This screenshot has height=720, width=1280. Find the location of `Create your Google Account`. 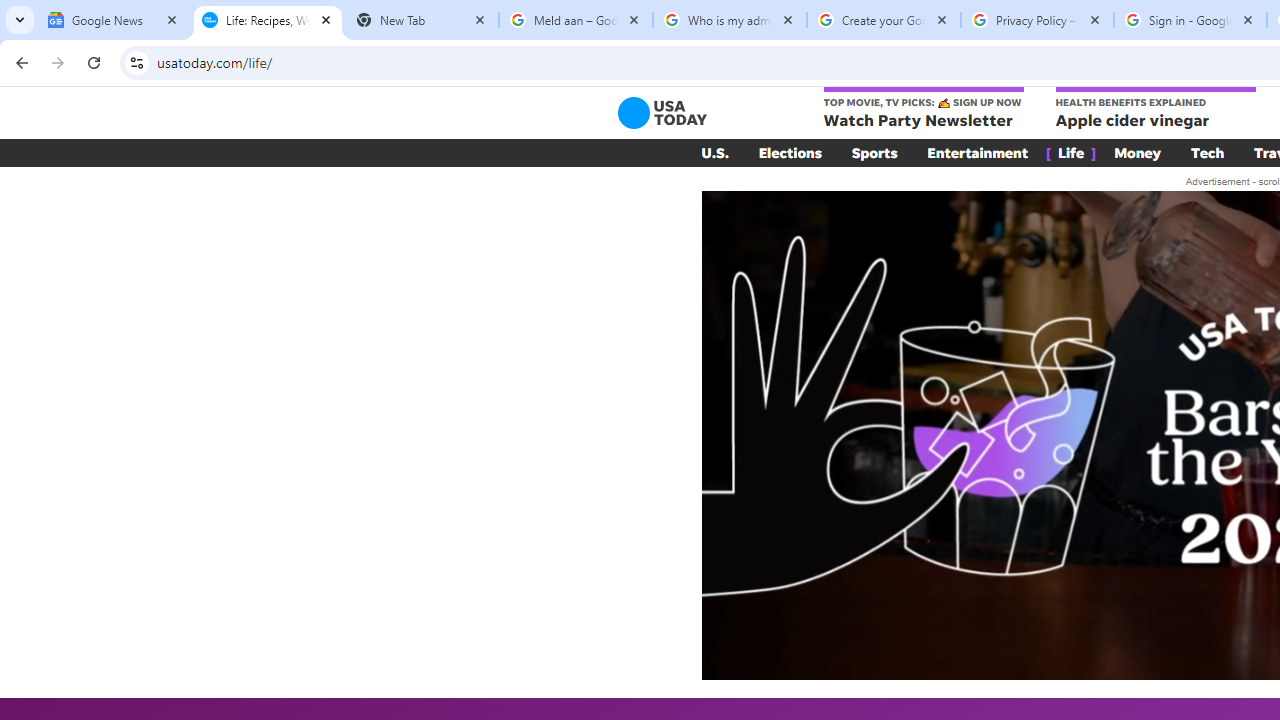

Create your Google Account is located at coordinates (884, 20).